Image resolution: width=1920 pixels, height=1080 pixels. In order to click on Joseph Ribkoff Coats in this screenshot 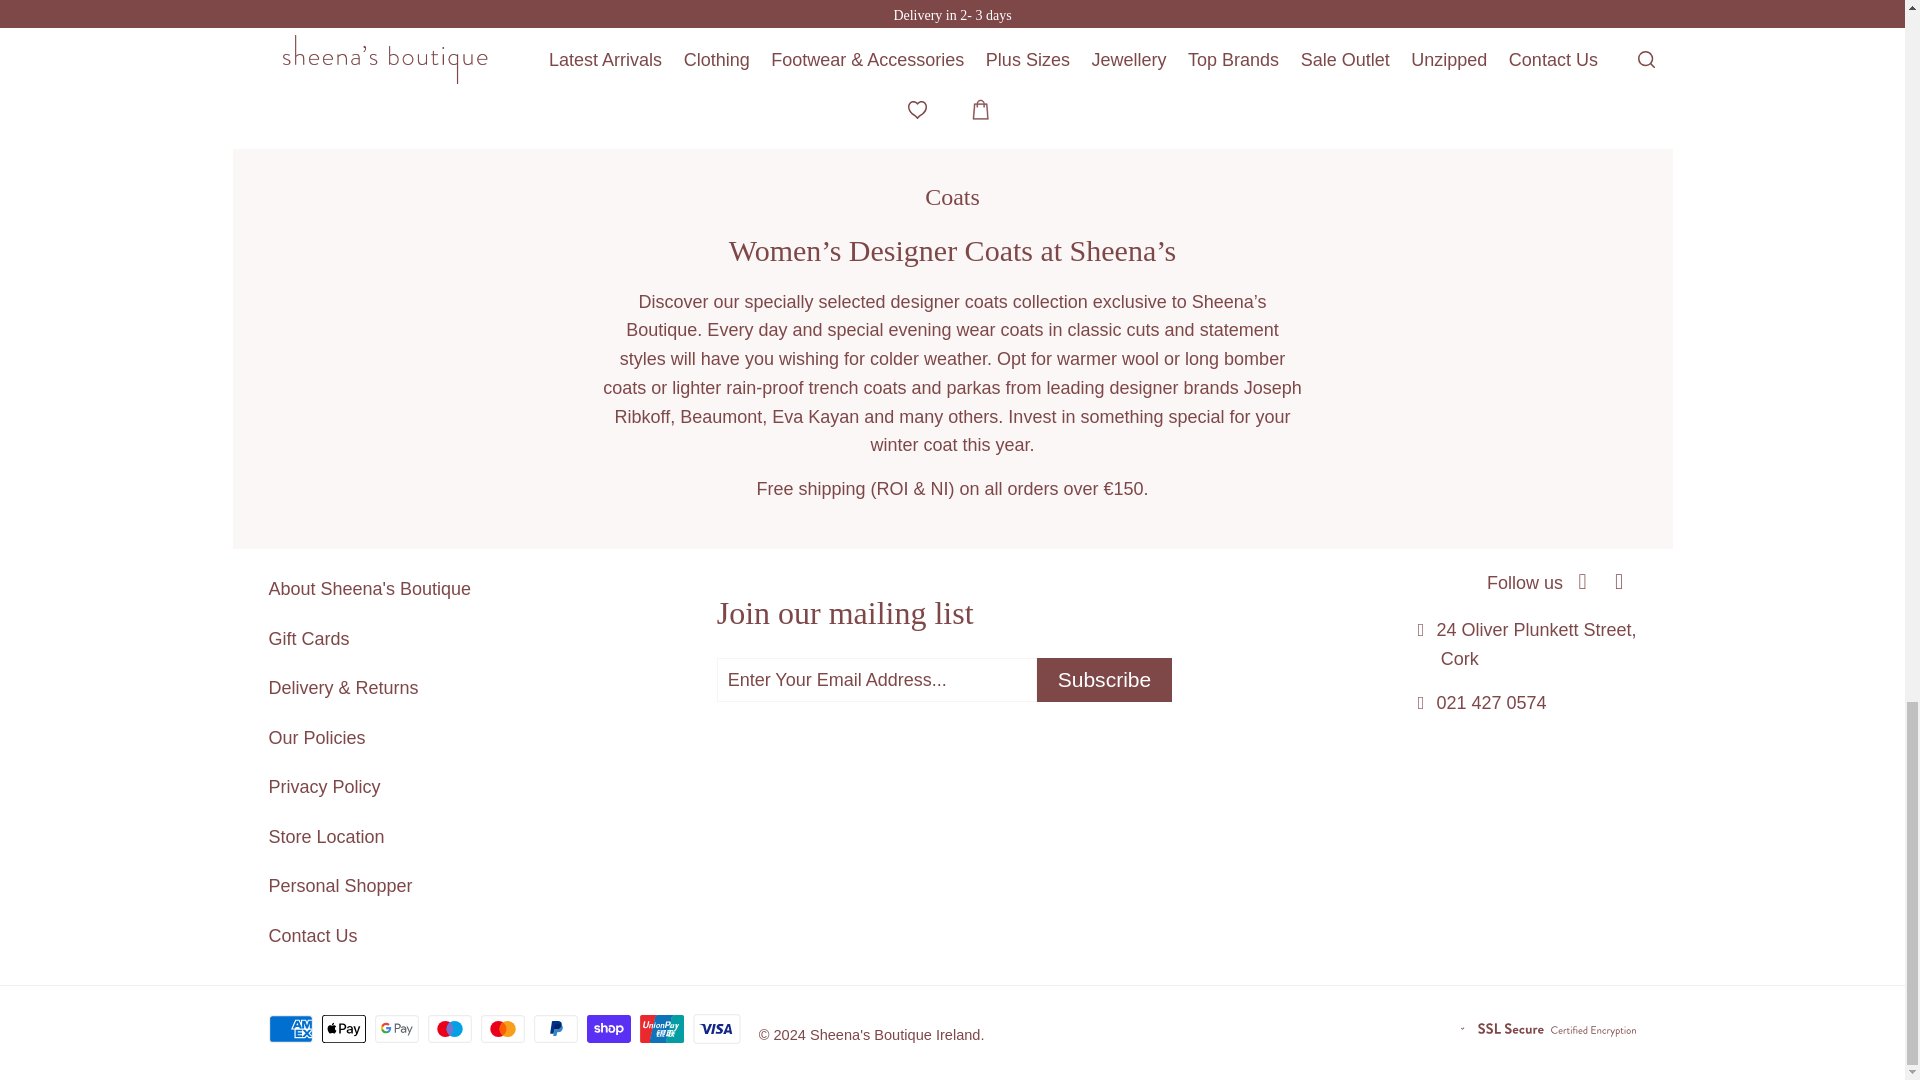, I will do `click(958, 402)`.